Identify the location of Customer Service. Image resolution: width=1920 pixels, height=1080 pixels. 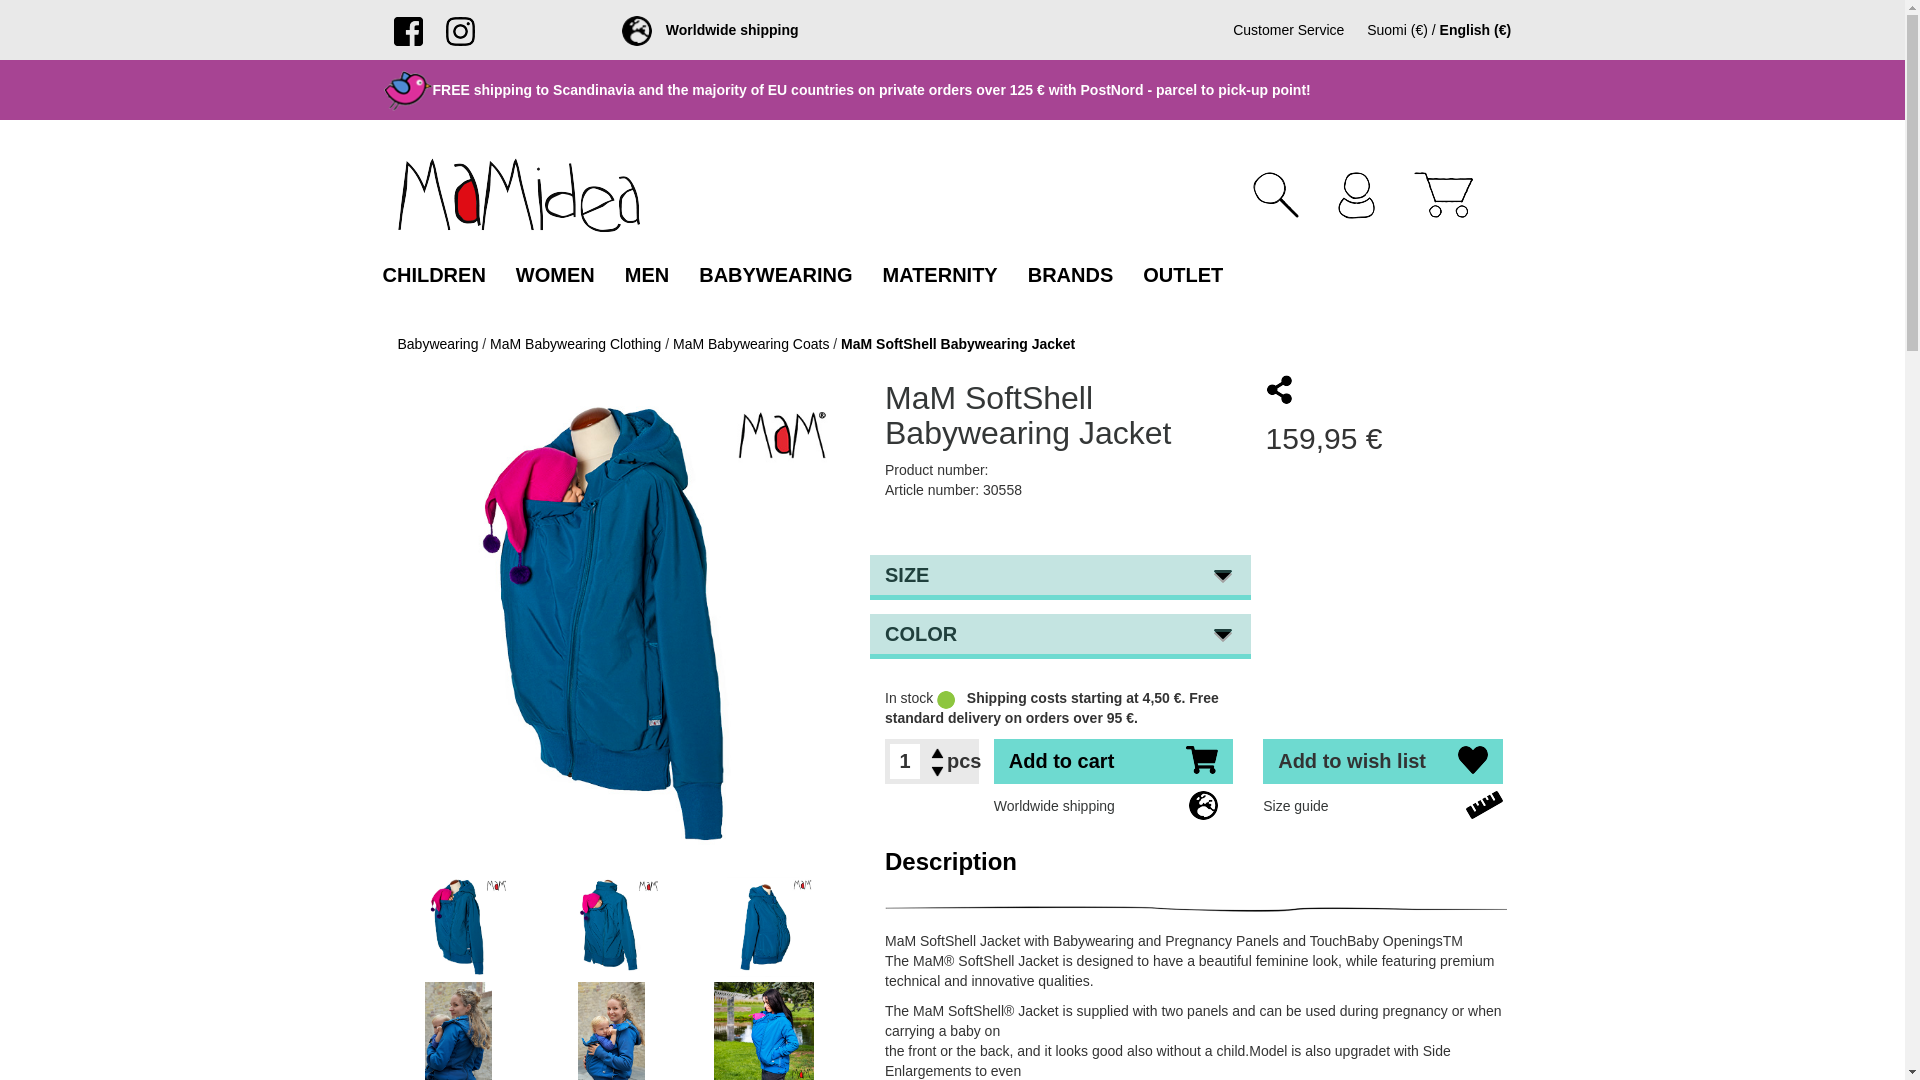
(1288, 29).